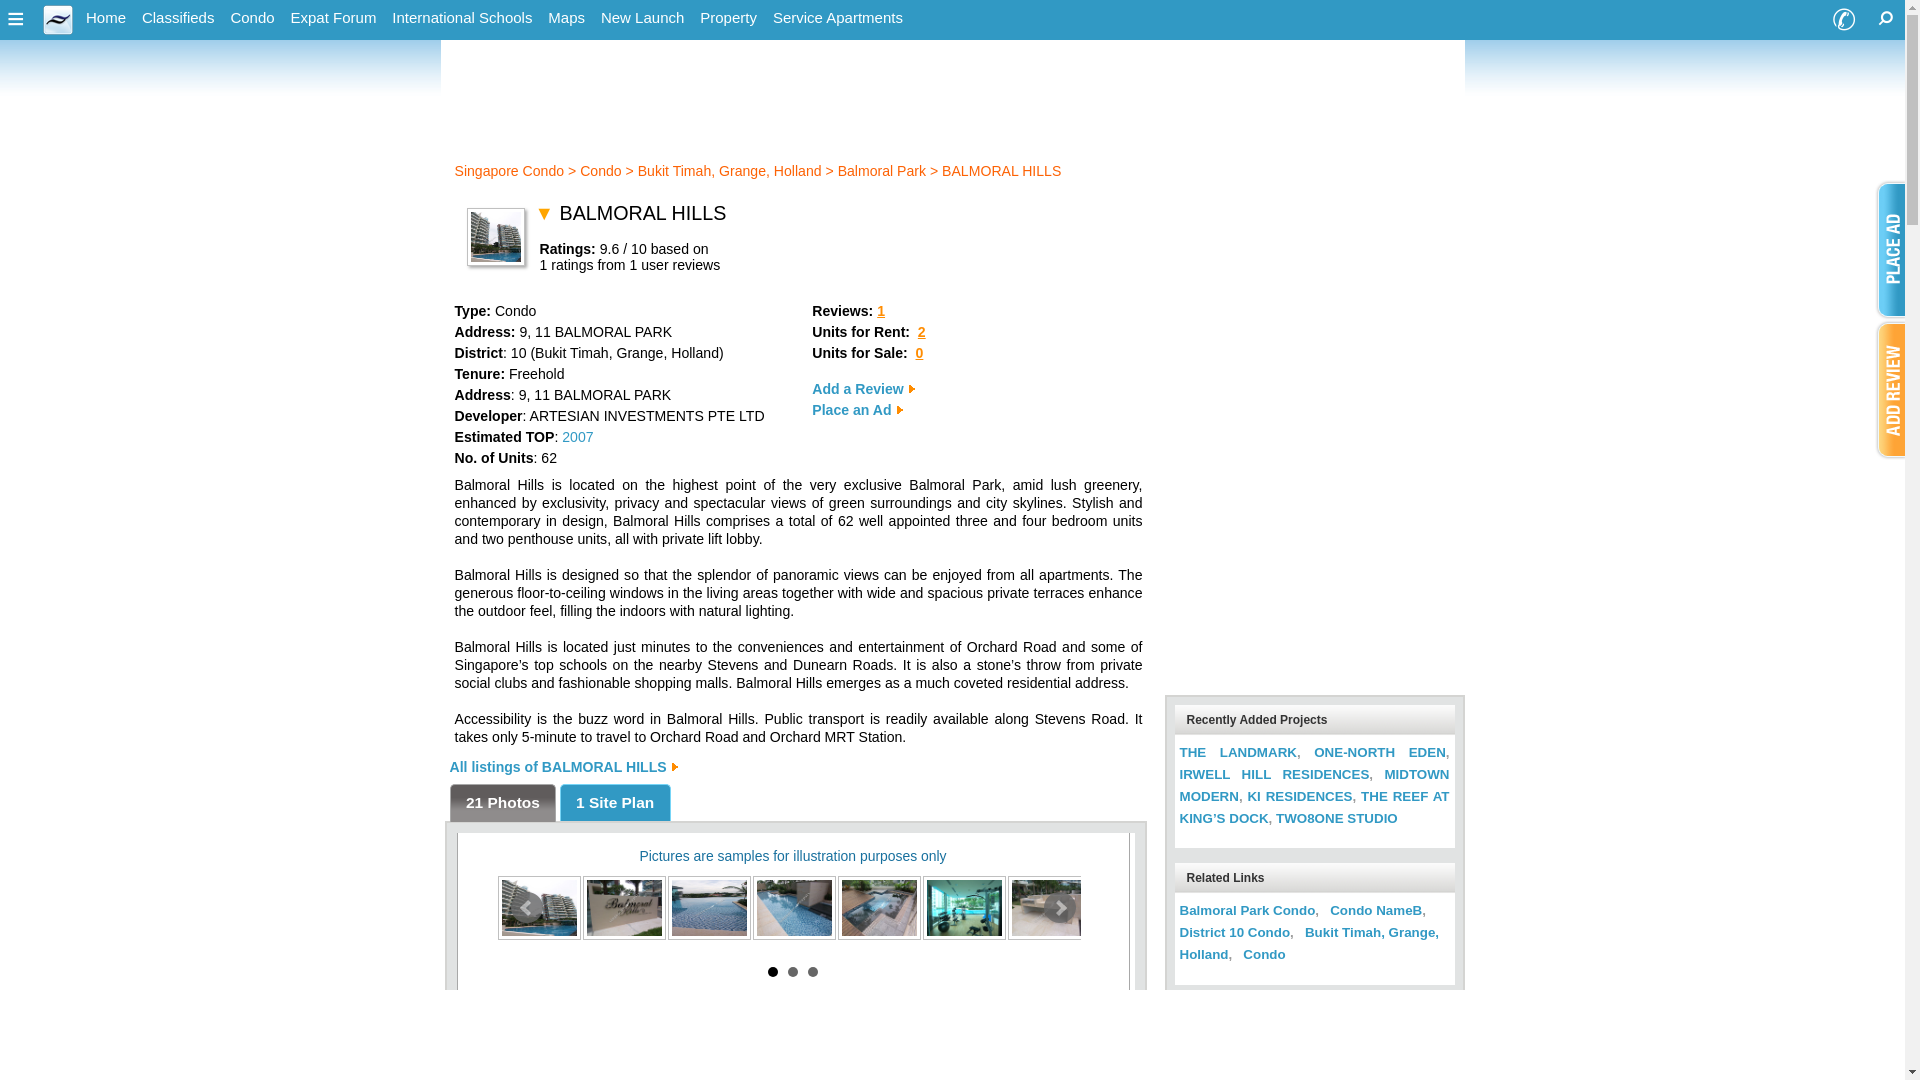 This screenshot has width=1920, height=1080. Describe the element at coordinates (252, 18) in the screenshot. I see `Condo` at that location.